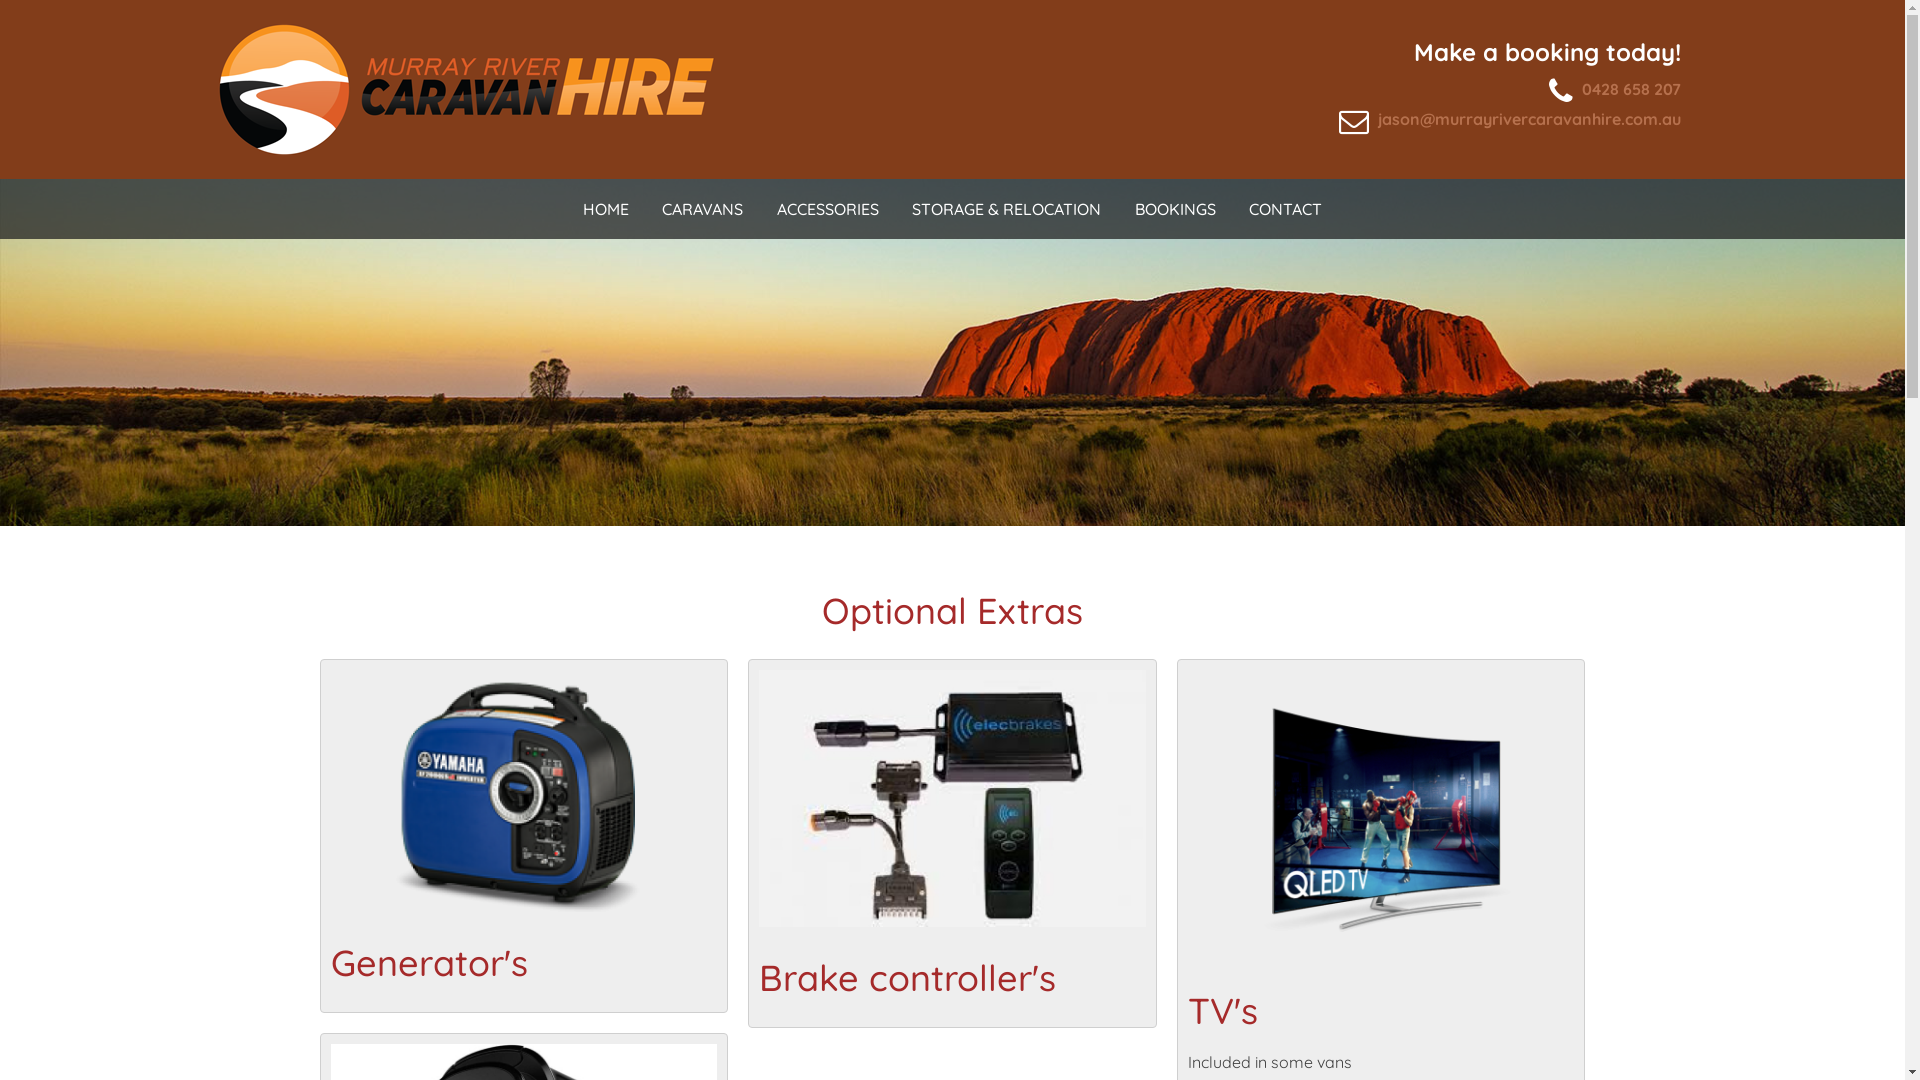 The image size is (1920, 1080). Describe the element at coordinates (1008, 209) in the screenshot. I see `STORAGE & RELOCATION` at that location.